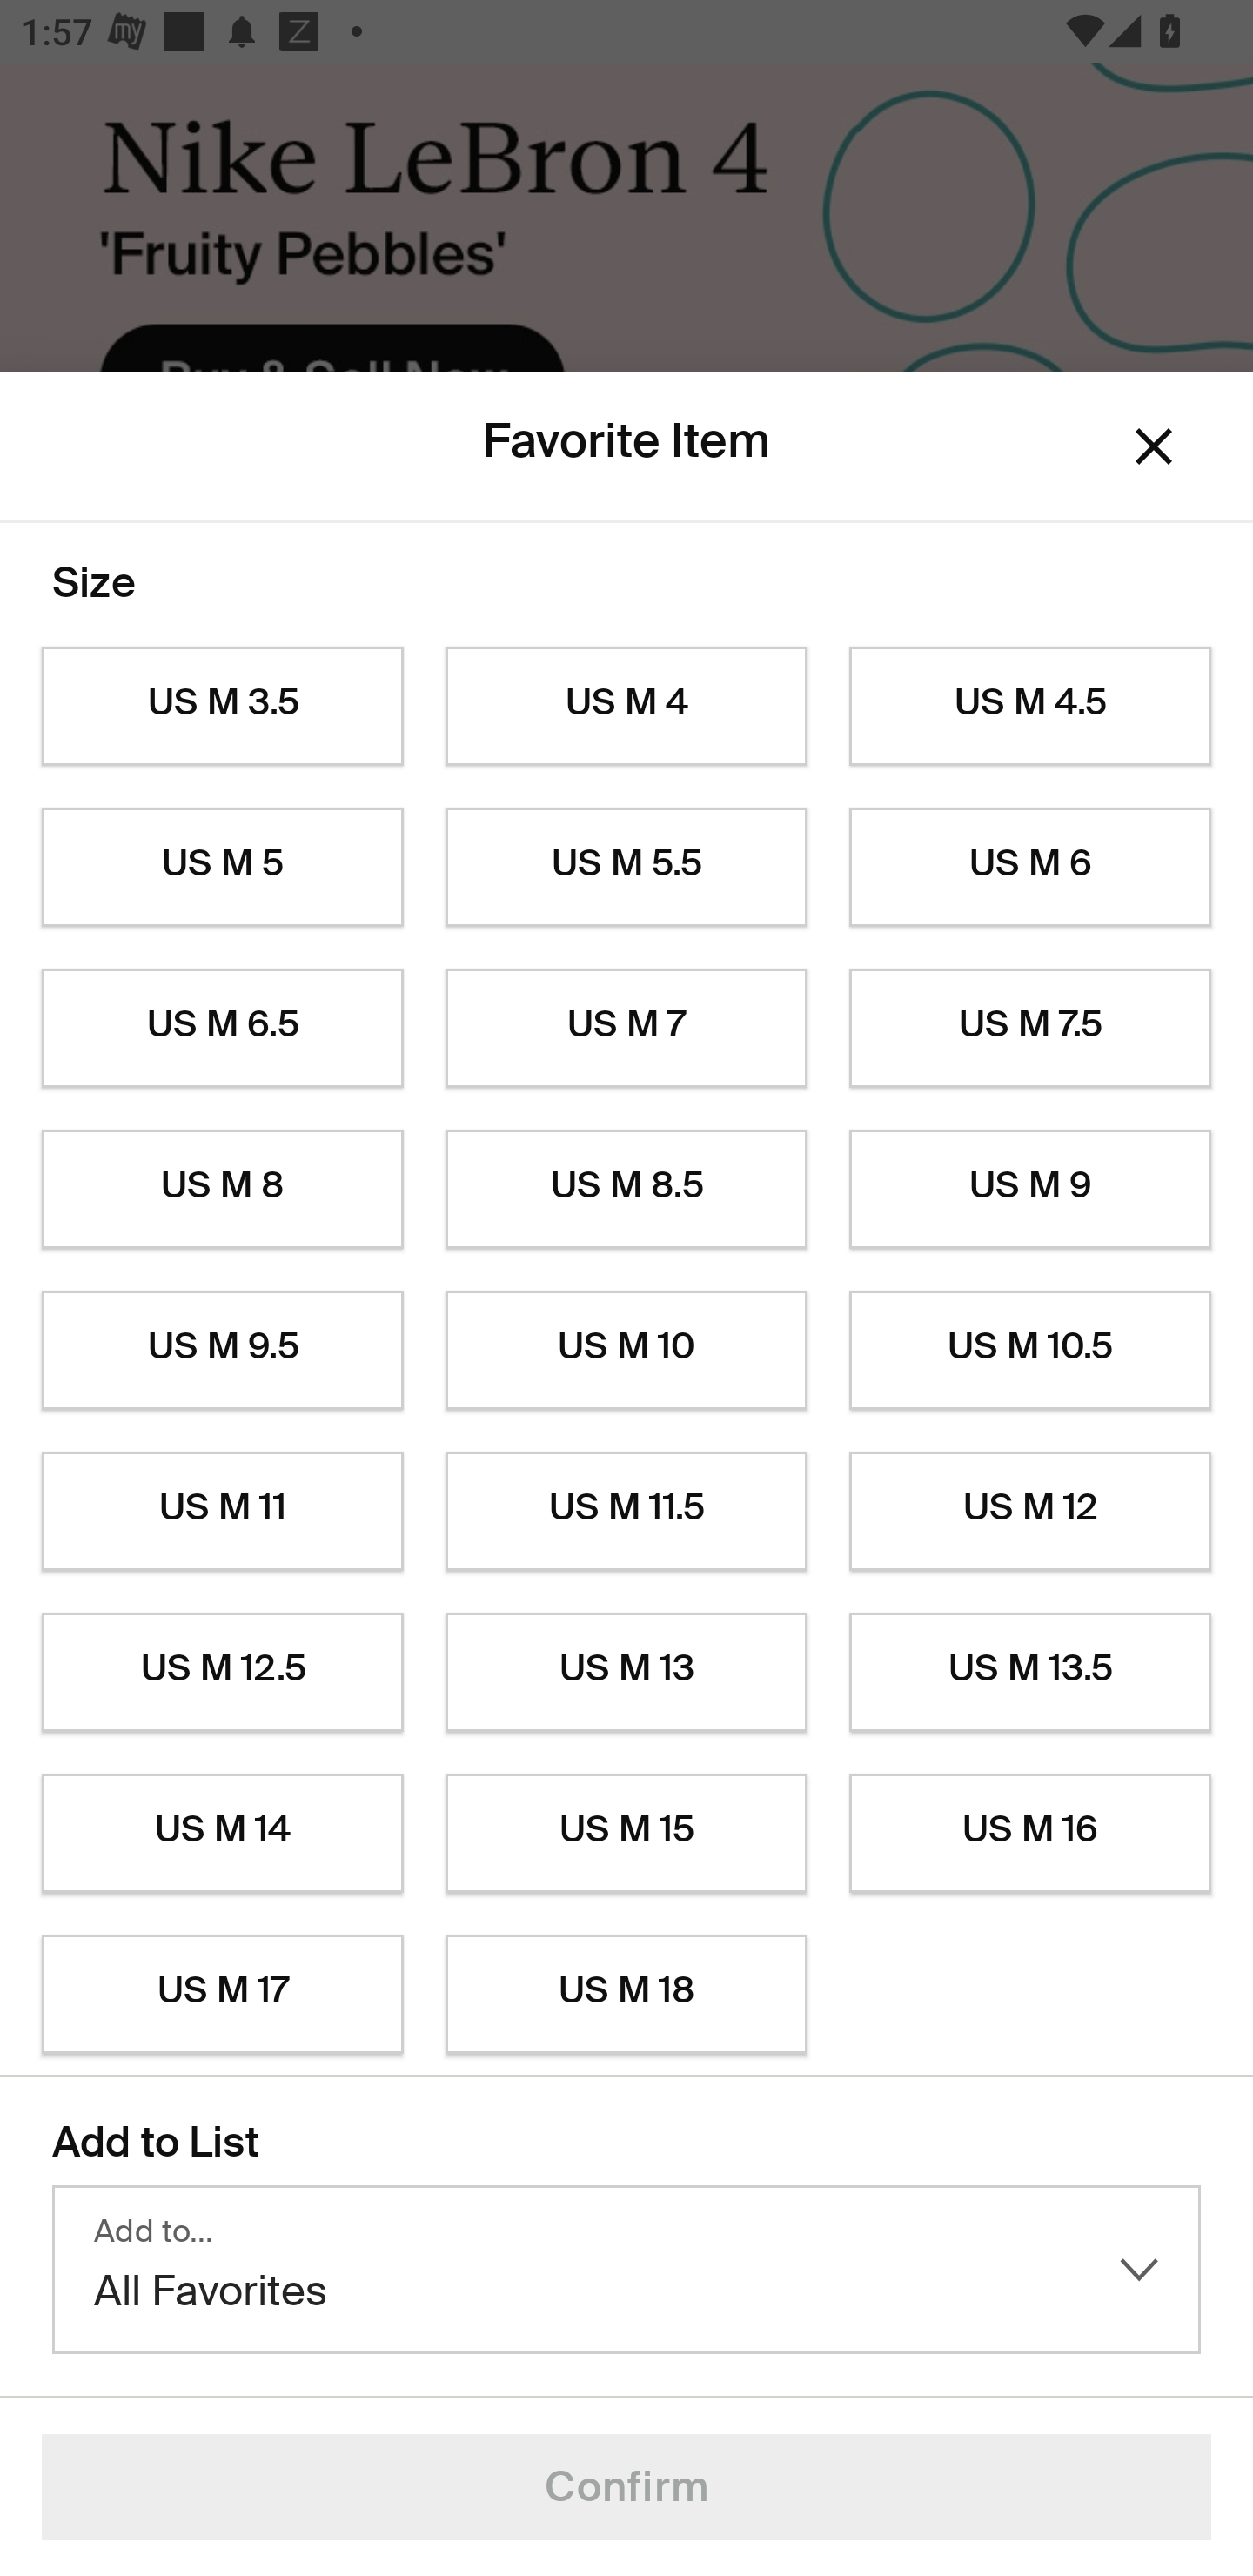  What do you see at coordinates (222, 1834) in the screenshot?
I see `US M 14` at bounding box center [222, 1834].